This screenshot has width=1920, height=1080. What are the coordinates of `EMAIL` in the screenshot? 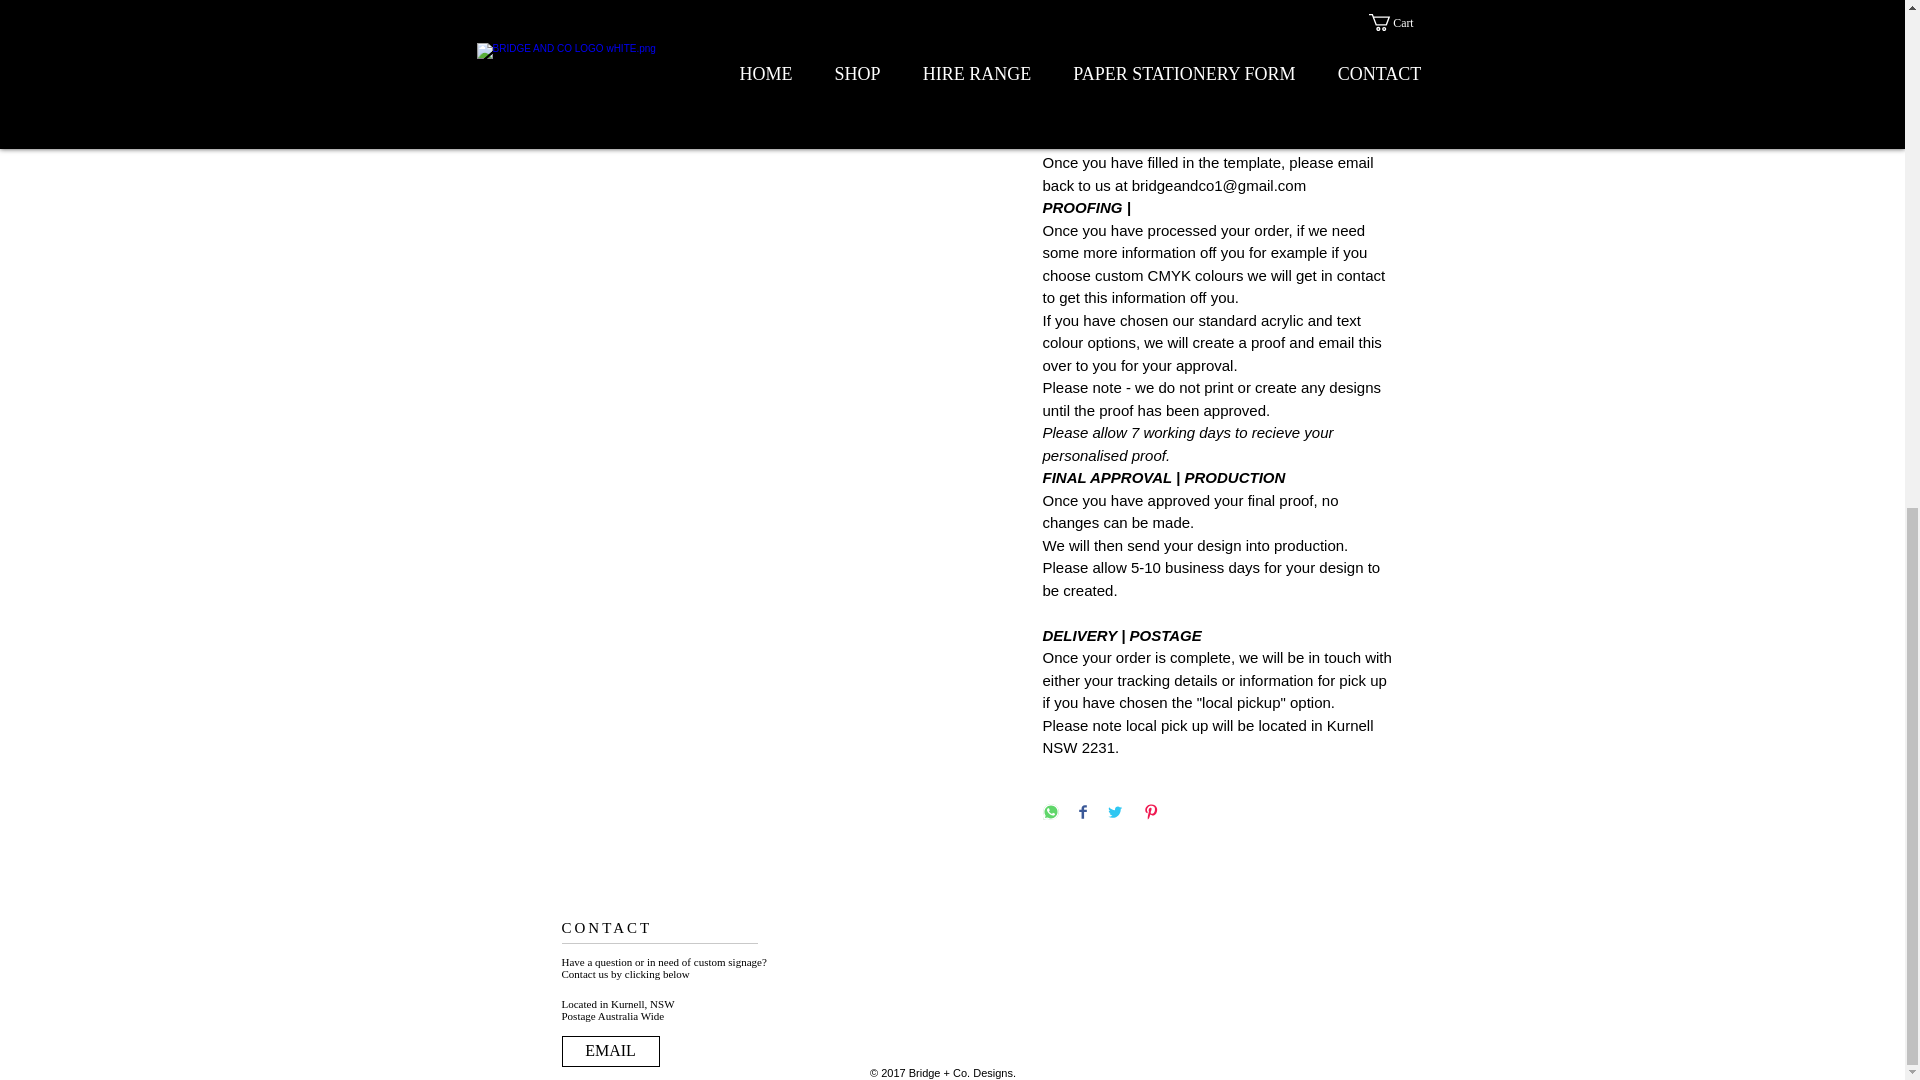 It's located at (611, 1051).